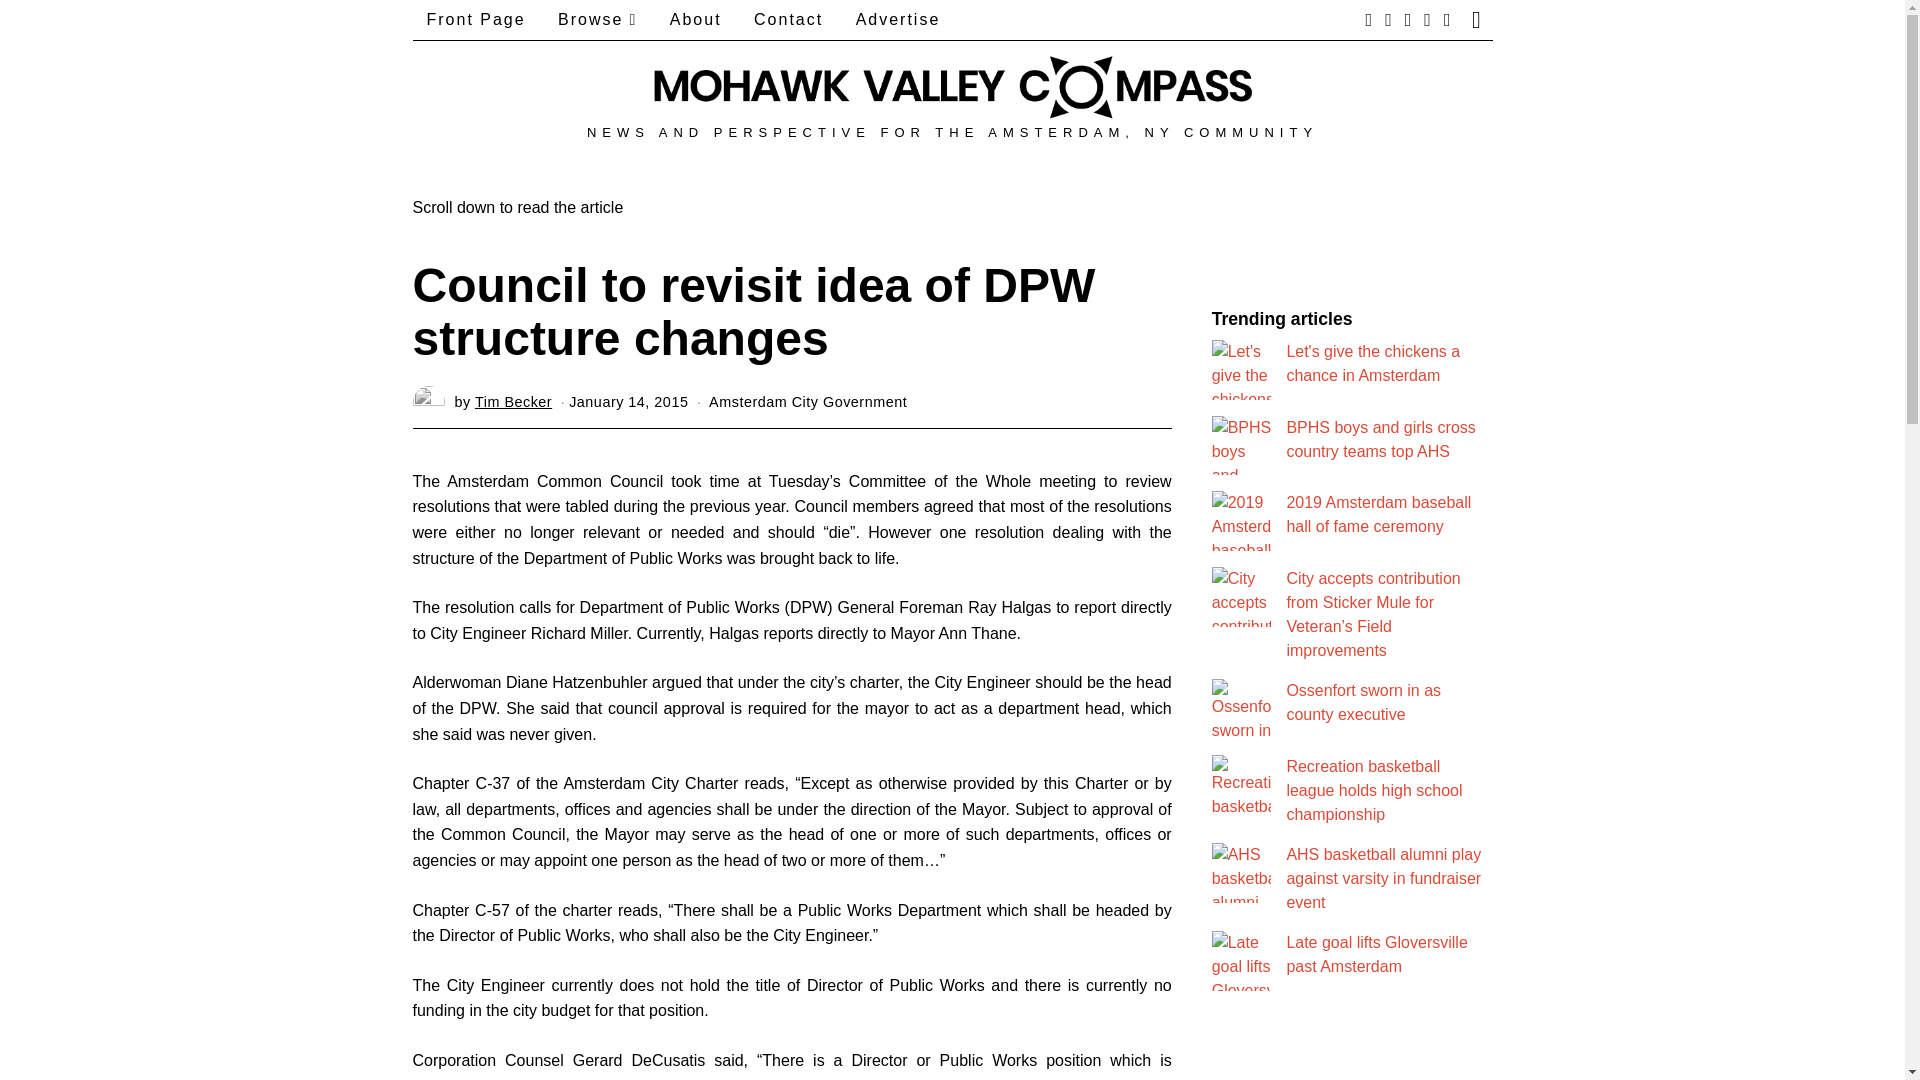  Describe the element at coordinates (1380, 440) in the screenshot. I see `BPHS boys and girls cross country teams top AHS` at that location.